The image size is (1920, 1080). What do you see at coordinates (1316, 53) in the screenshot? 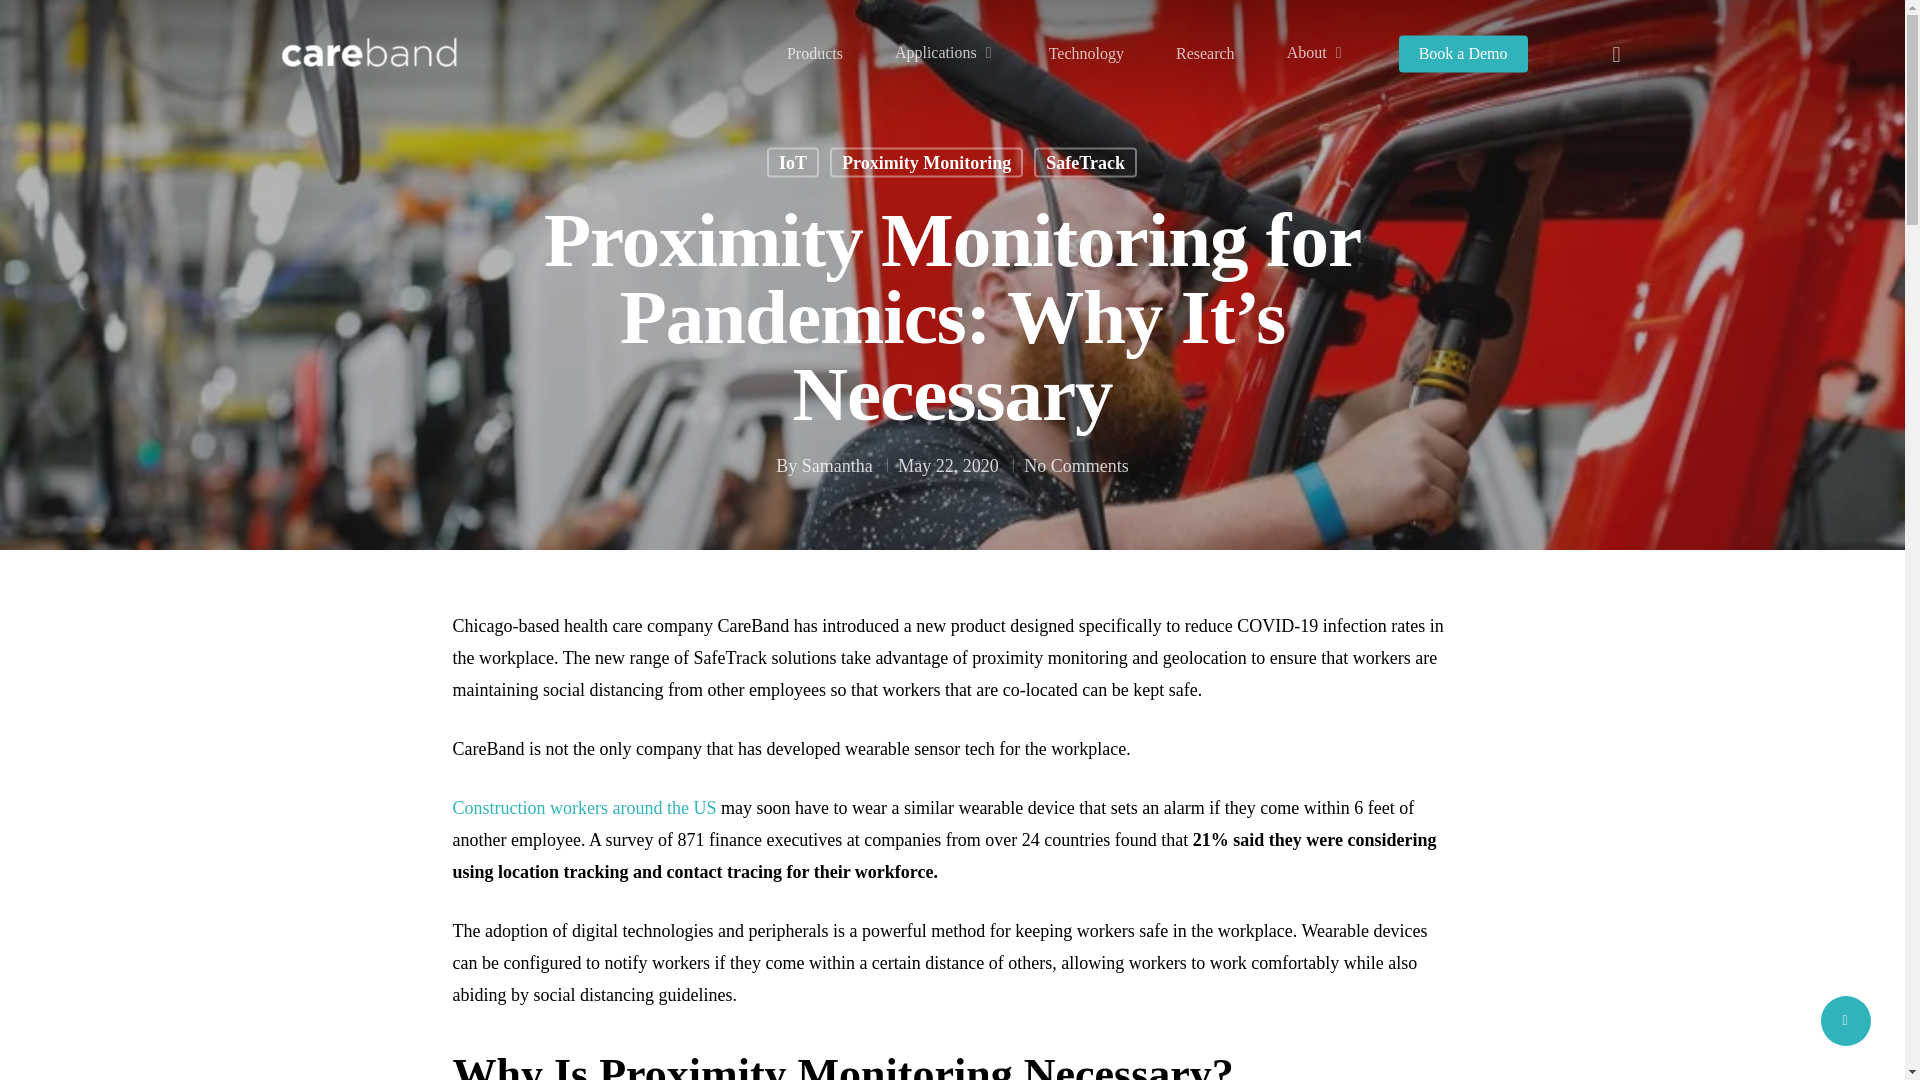
I see `About` at bounding box center [1316, 53].